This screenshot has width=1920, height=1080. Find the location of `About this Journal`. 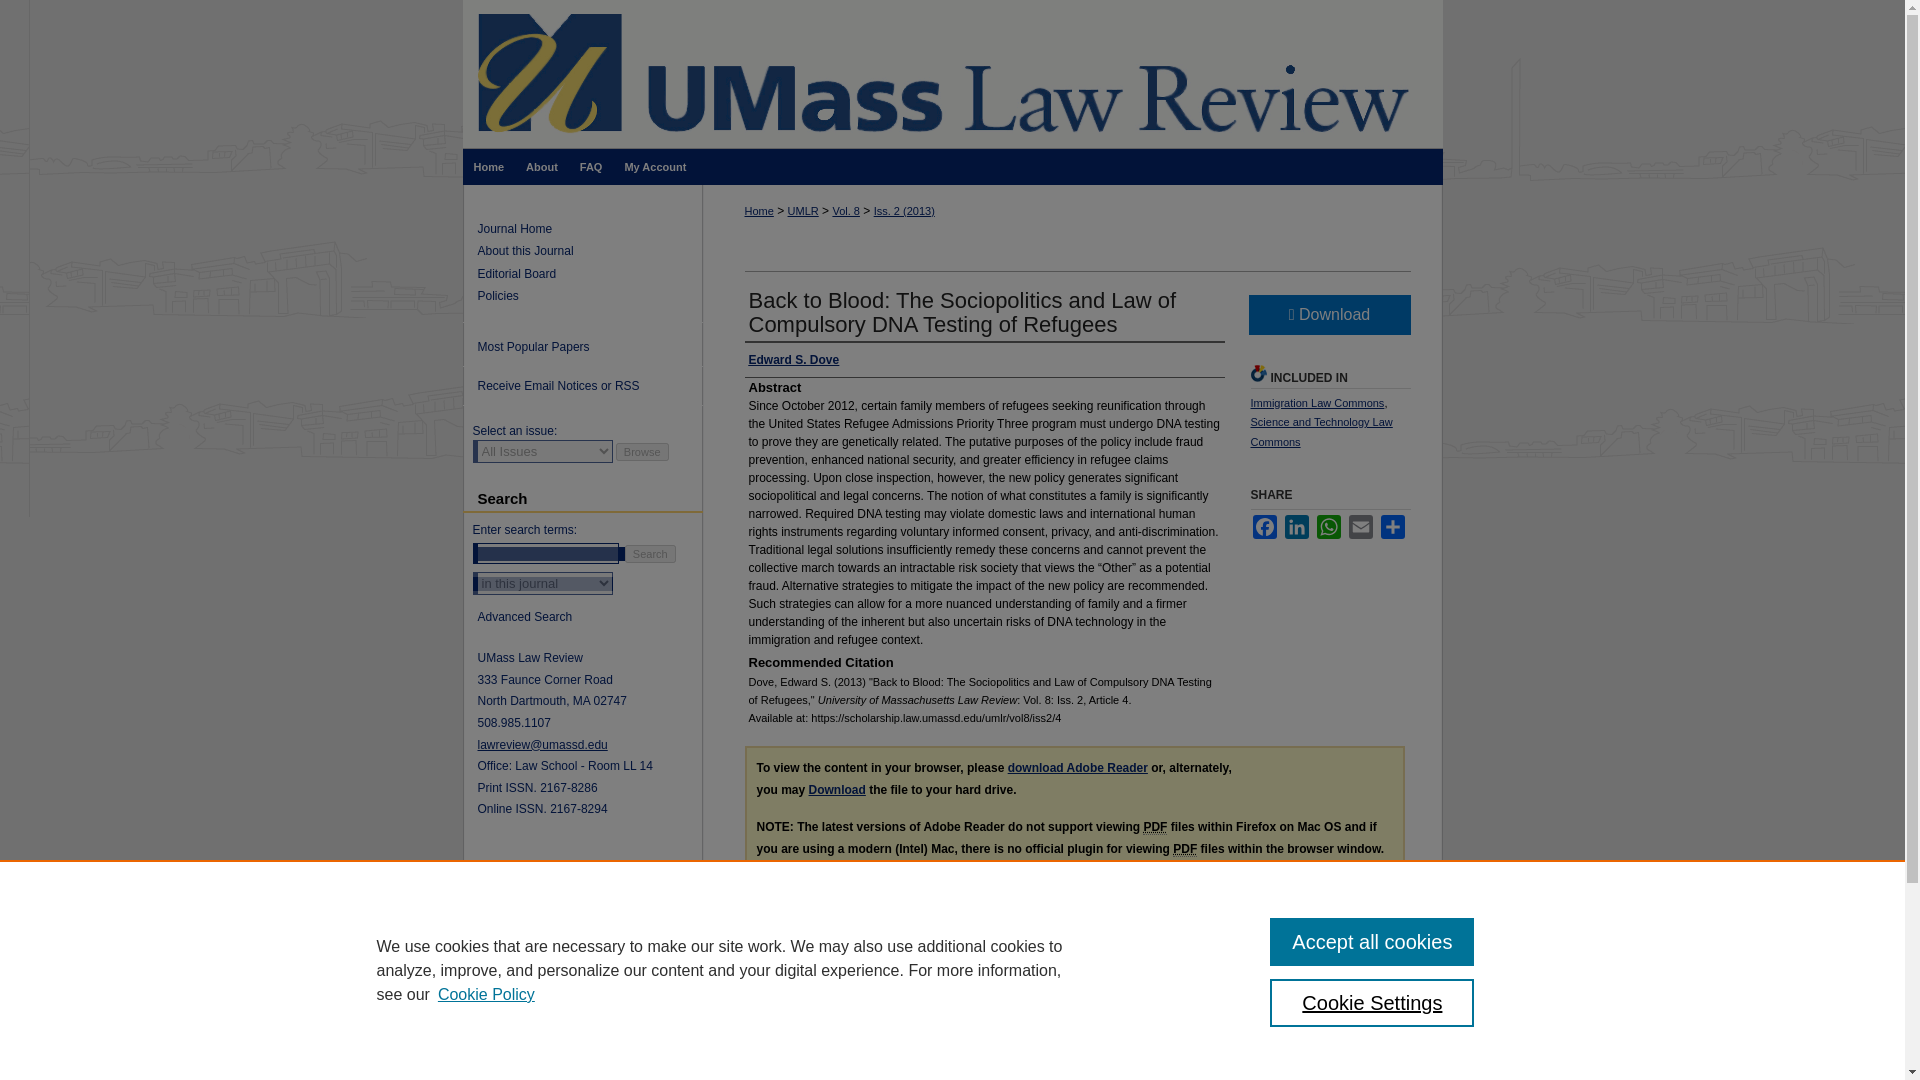

About this Journal is located at coordinates (590, 251).